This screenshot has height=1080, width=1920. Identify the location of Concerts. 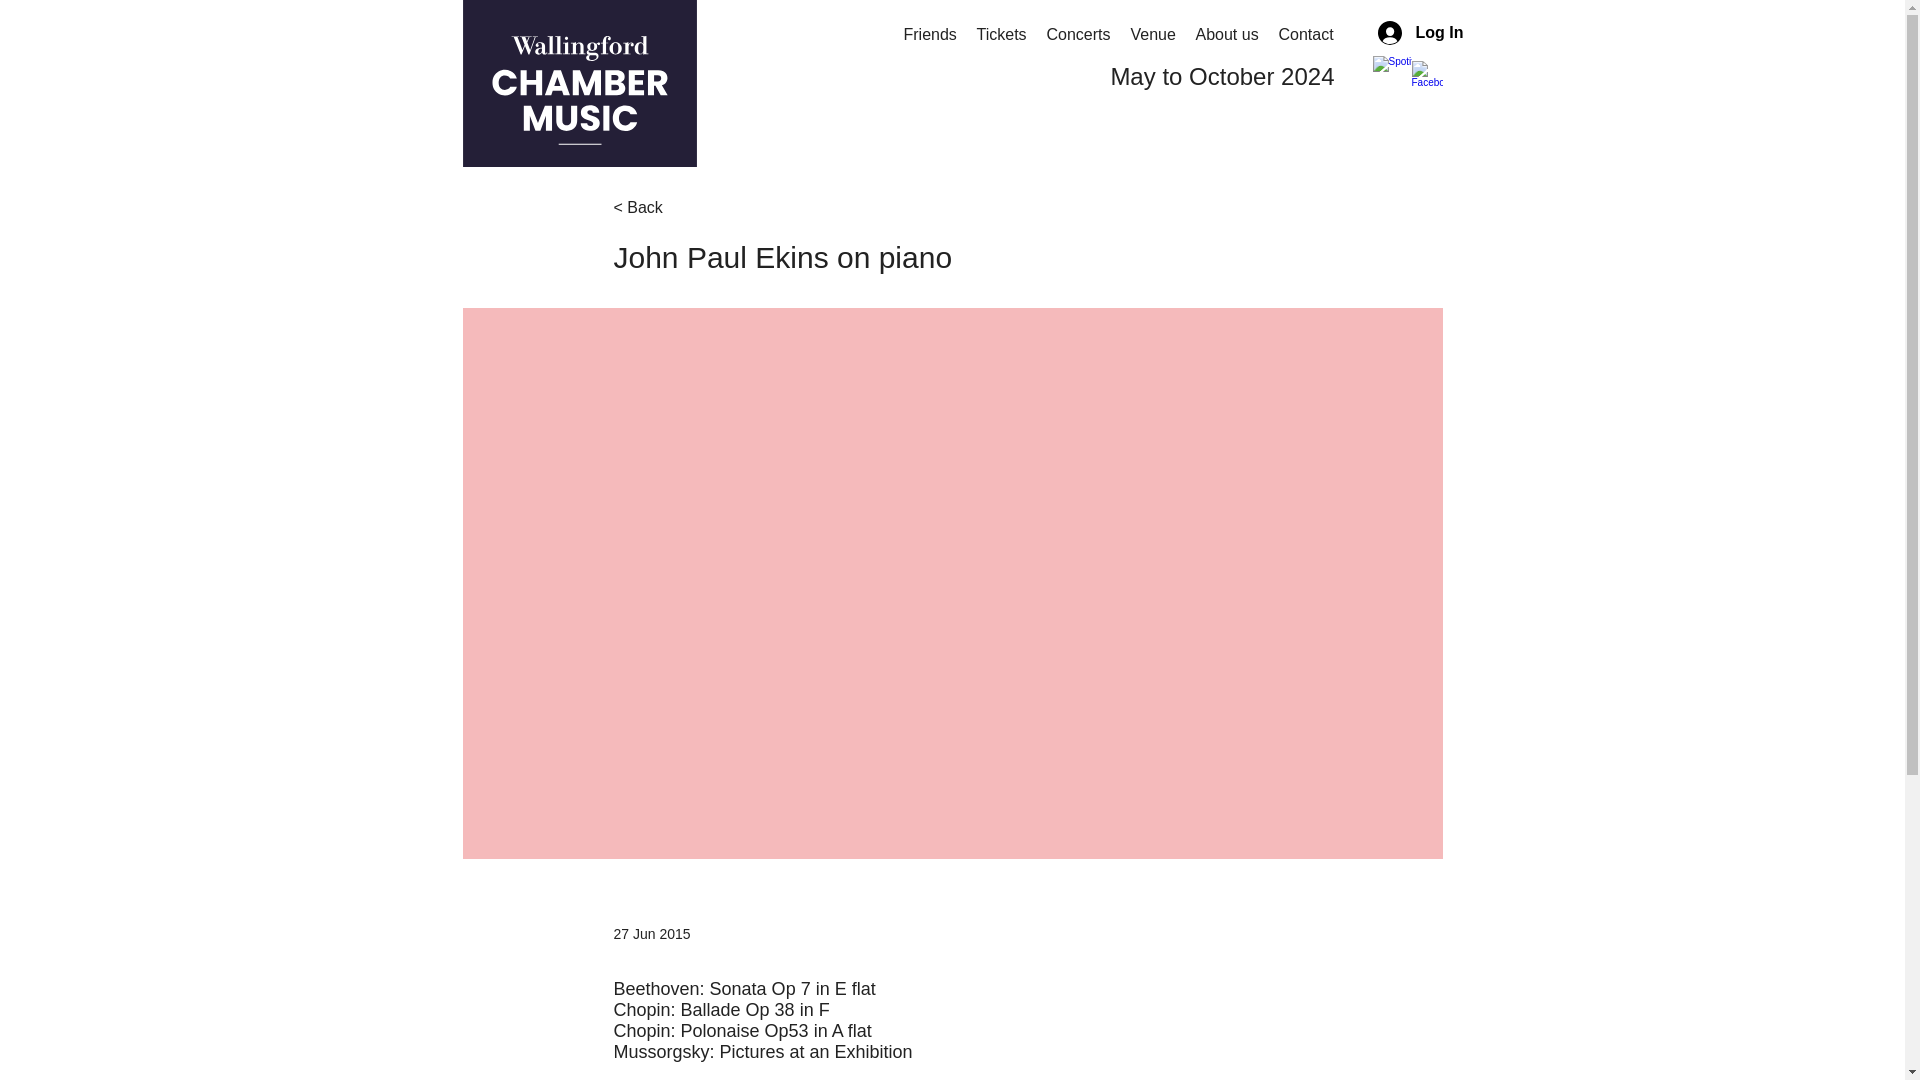
(1078, 34).